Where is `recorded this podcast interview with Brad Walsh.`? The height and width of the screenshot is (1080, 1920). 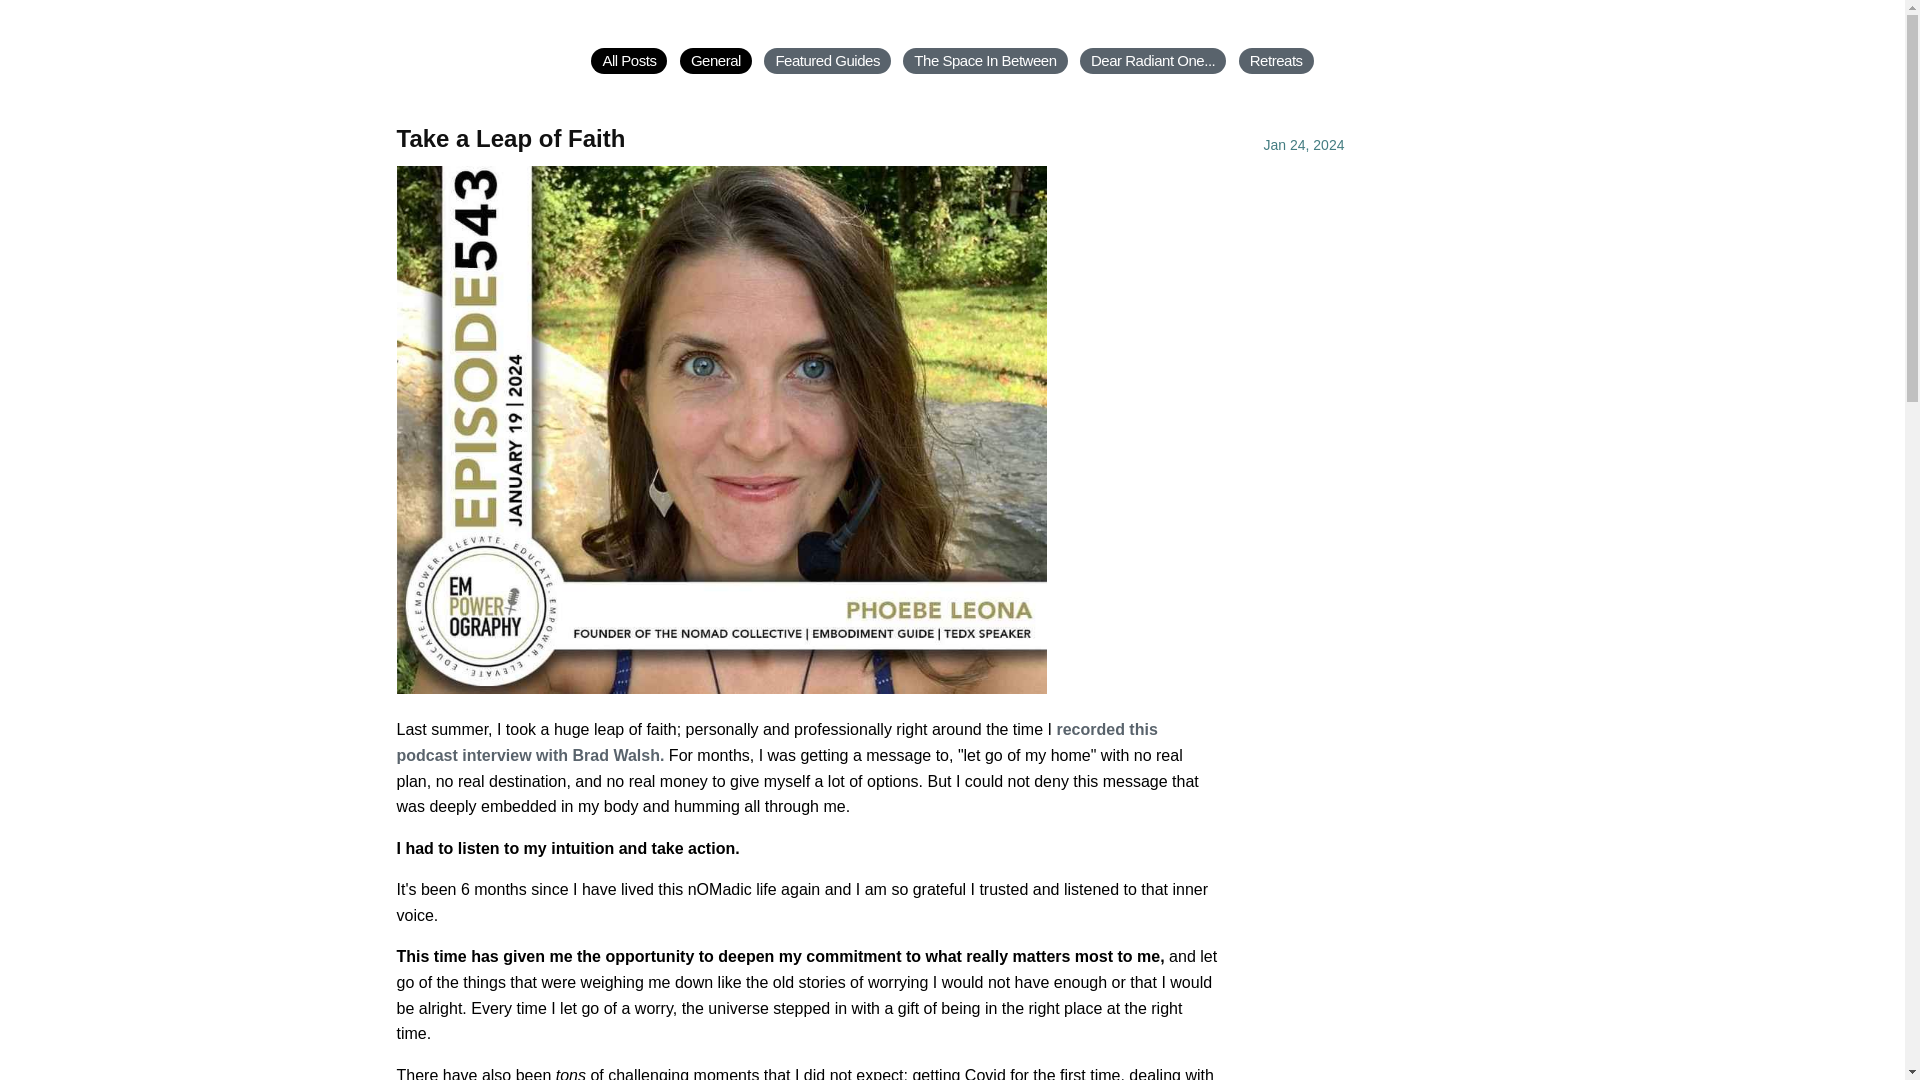
recorded this podcast interview with Brad Walsh. is located at coordinates (776, 742).